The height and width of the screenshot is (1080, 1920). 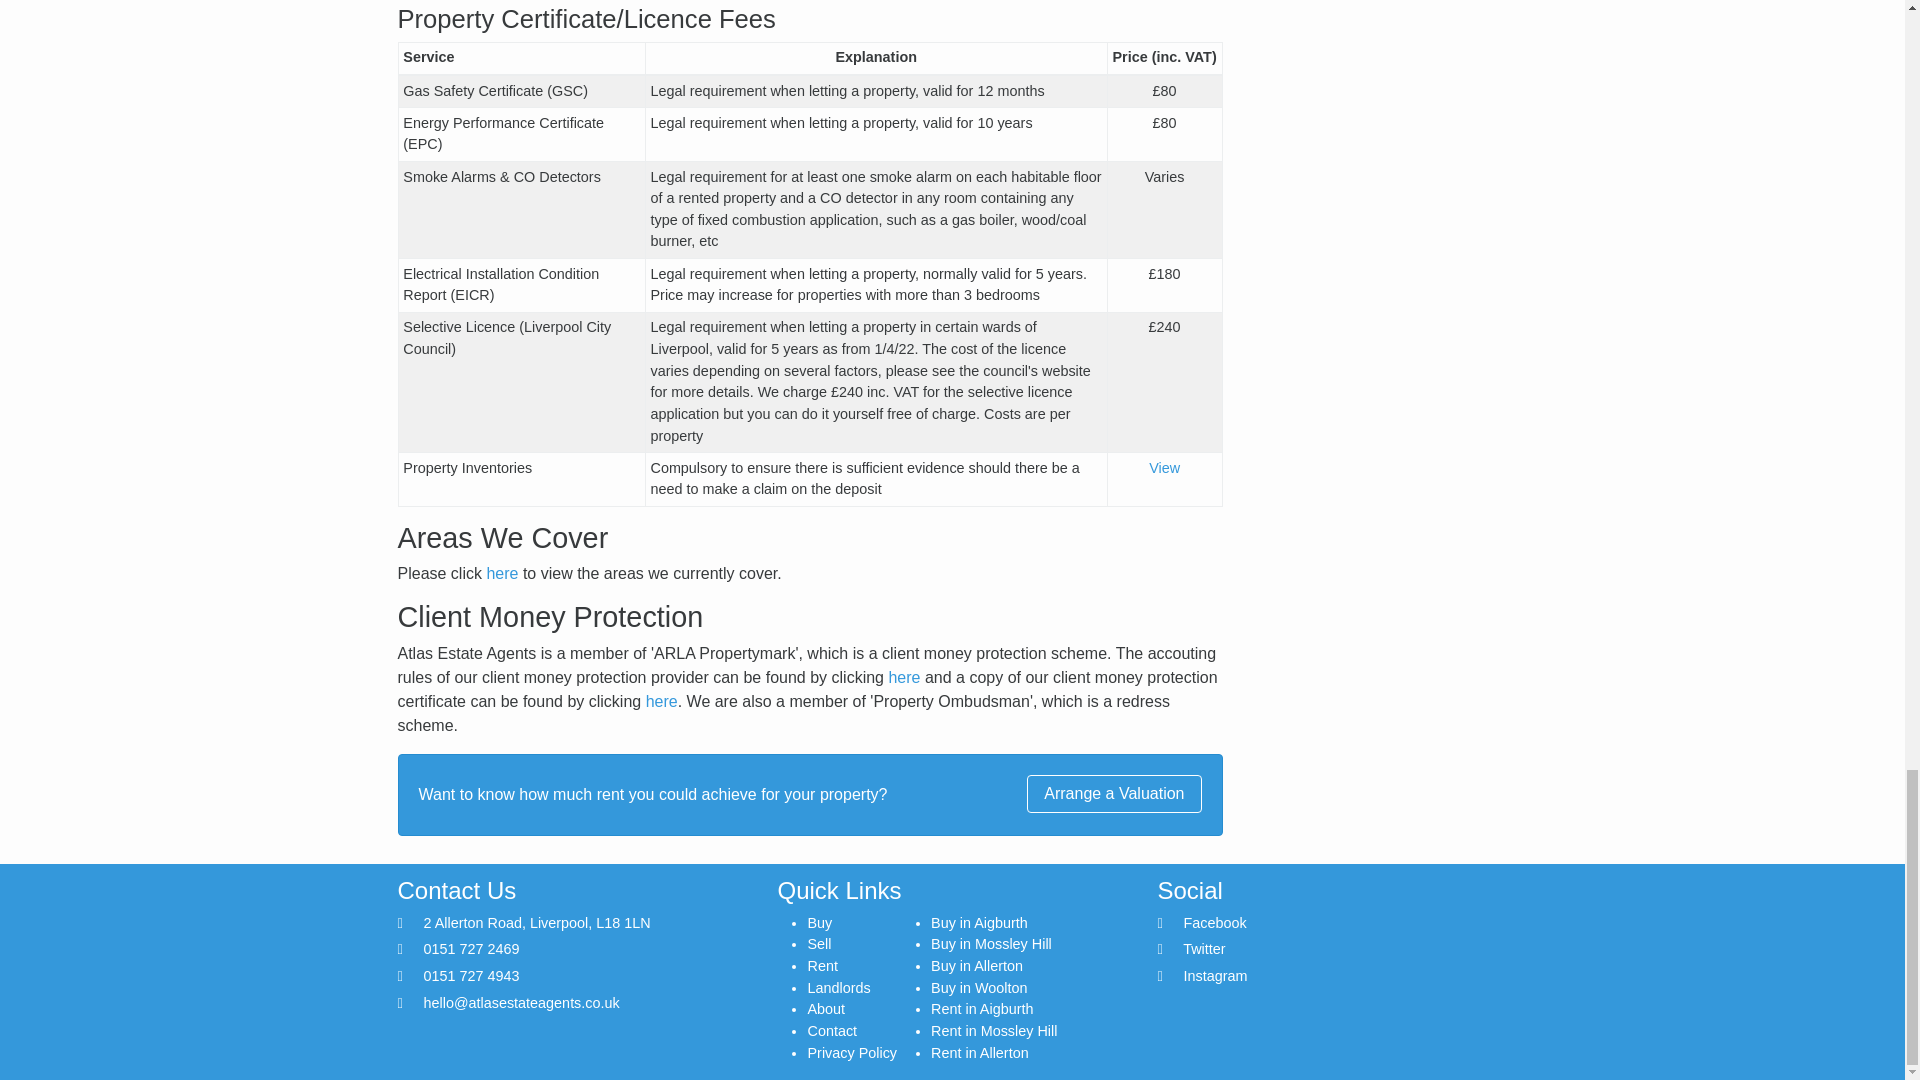 What do you see at coordinates (831, 1030) in the screenshot?
I see `Contact` at bounding box center [831, 1030].